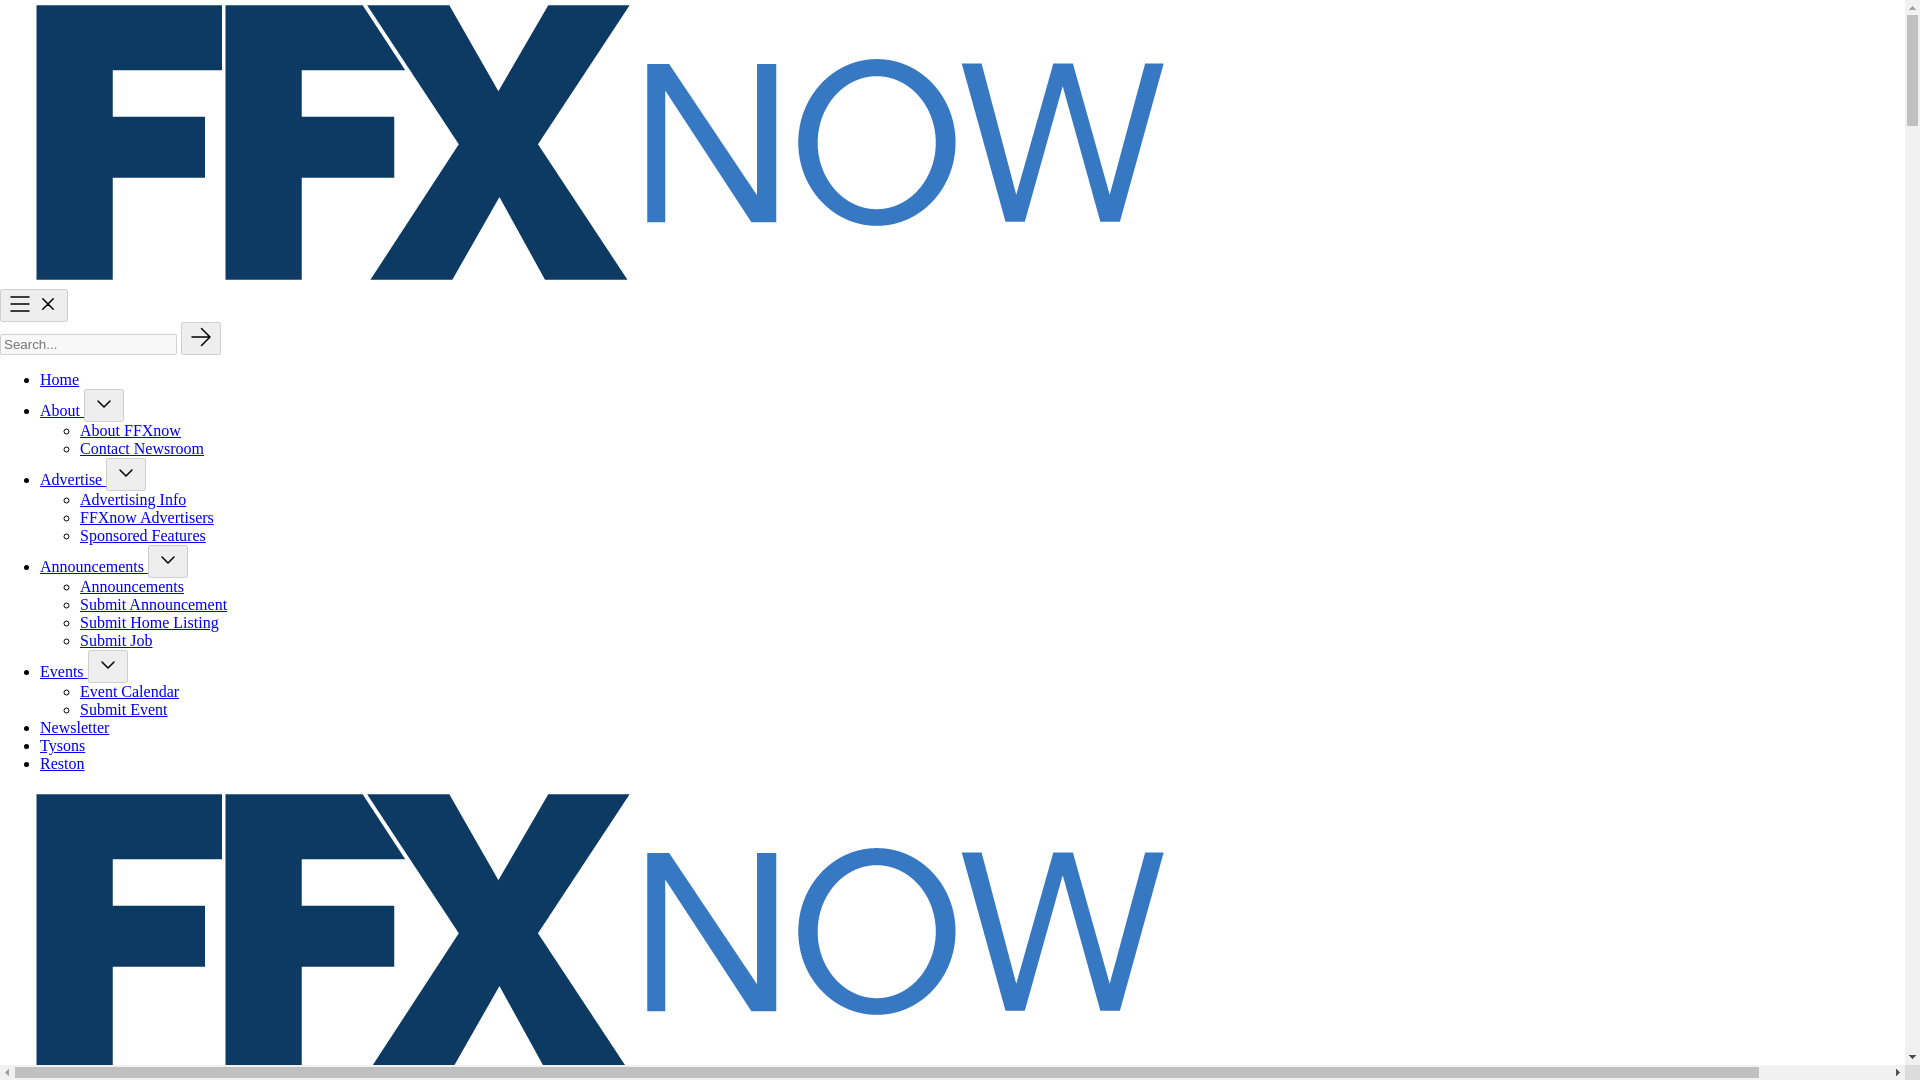 This screenshot has width=1920, height=1080. What do you see at coordinates (146, 516) in the screenshot?
I see `FFXnow Advertisers` at bounding box center [146, 516].